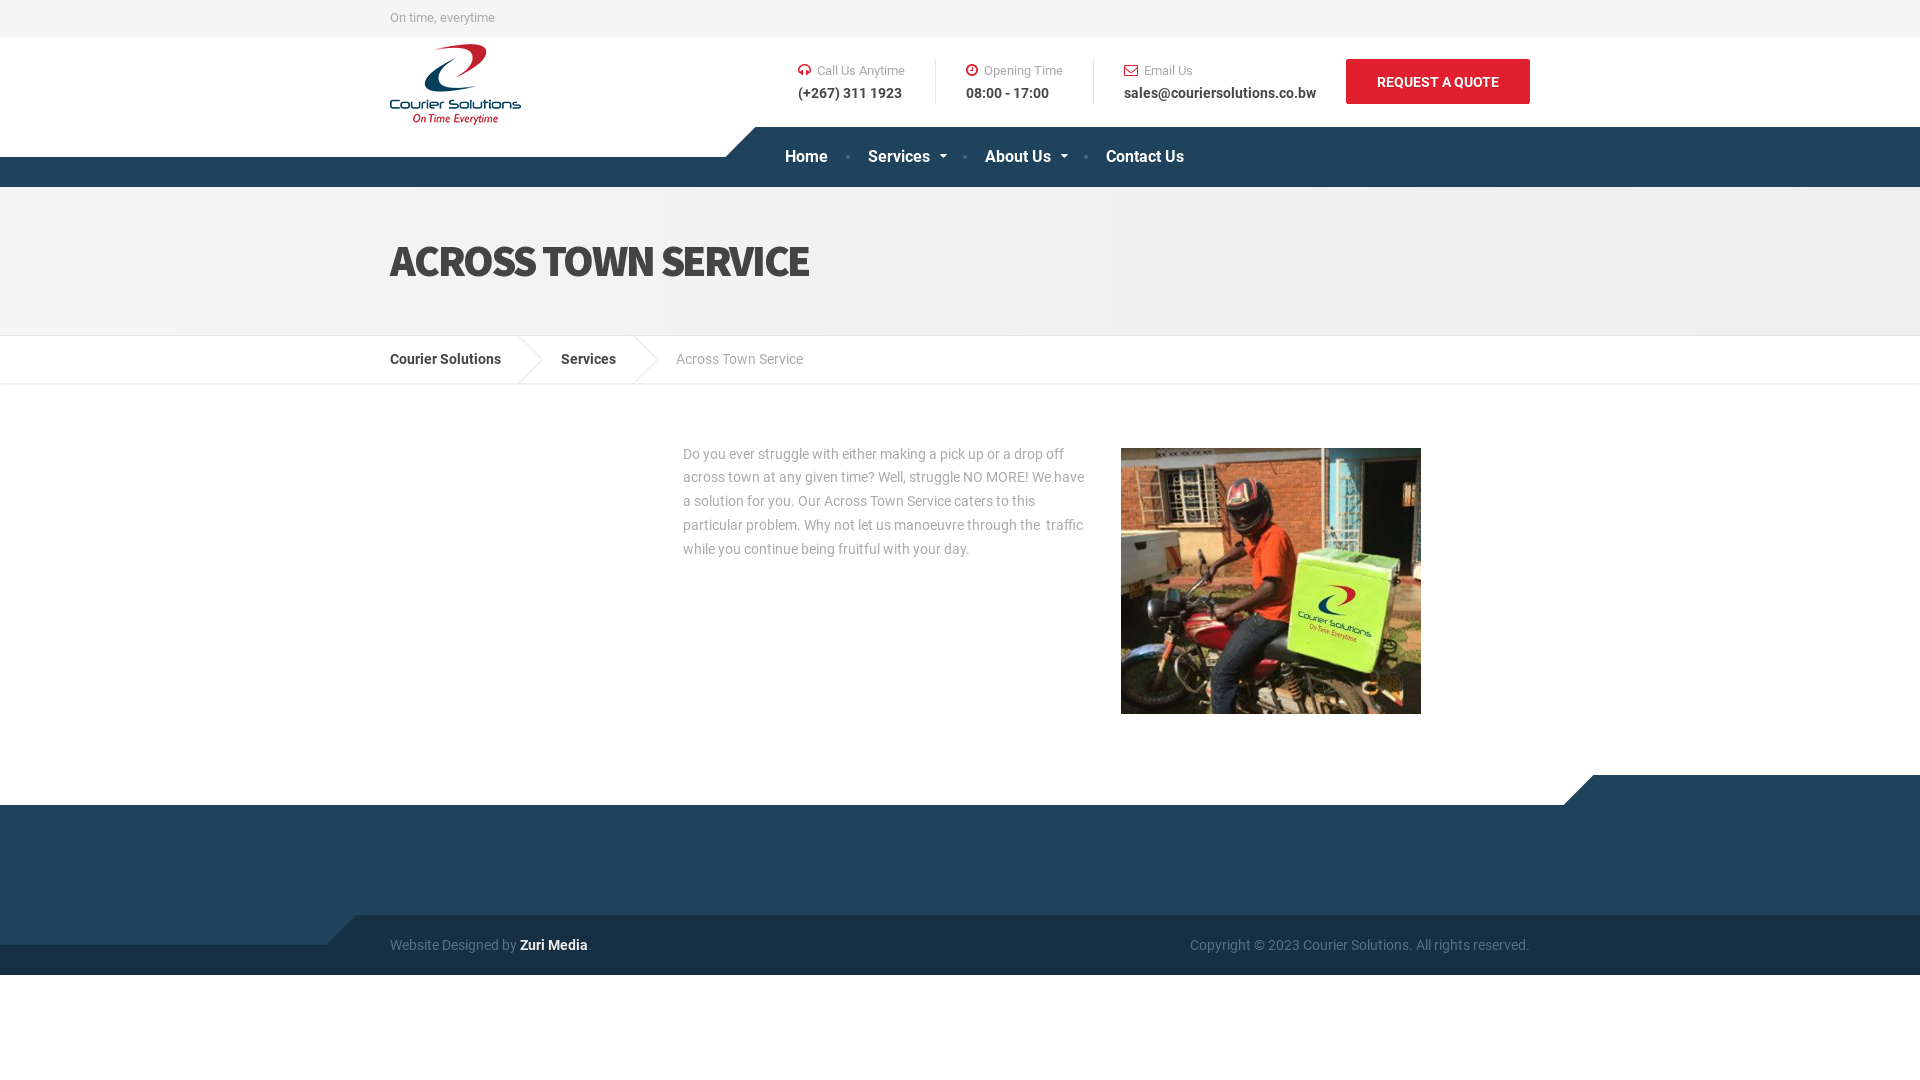  What do you see at coordinates (460, 359) in the screenshot?
I see `Courier Solutions` at bounding box center [460, 359].